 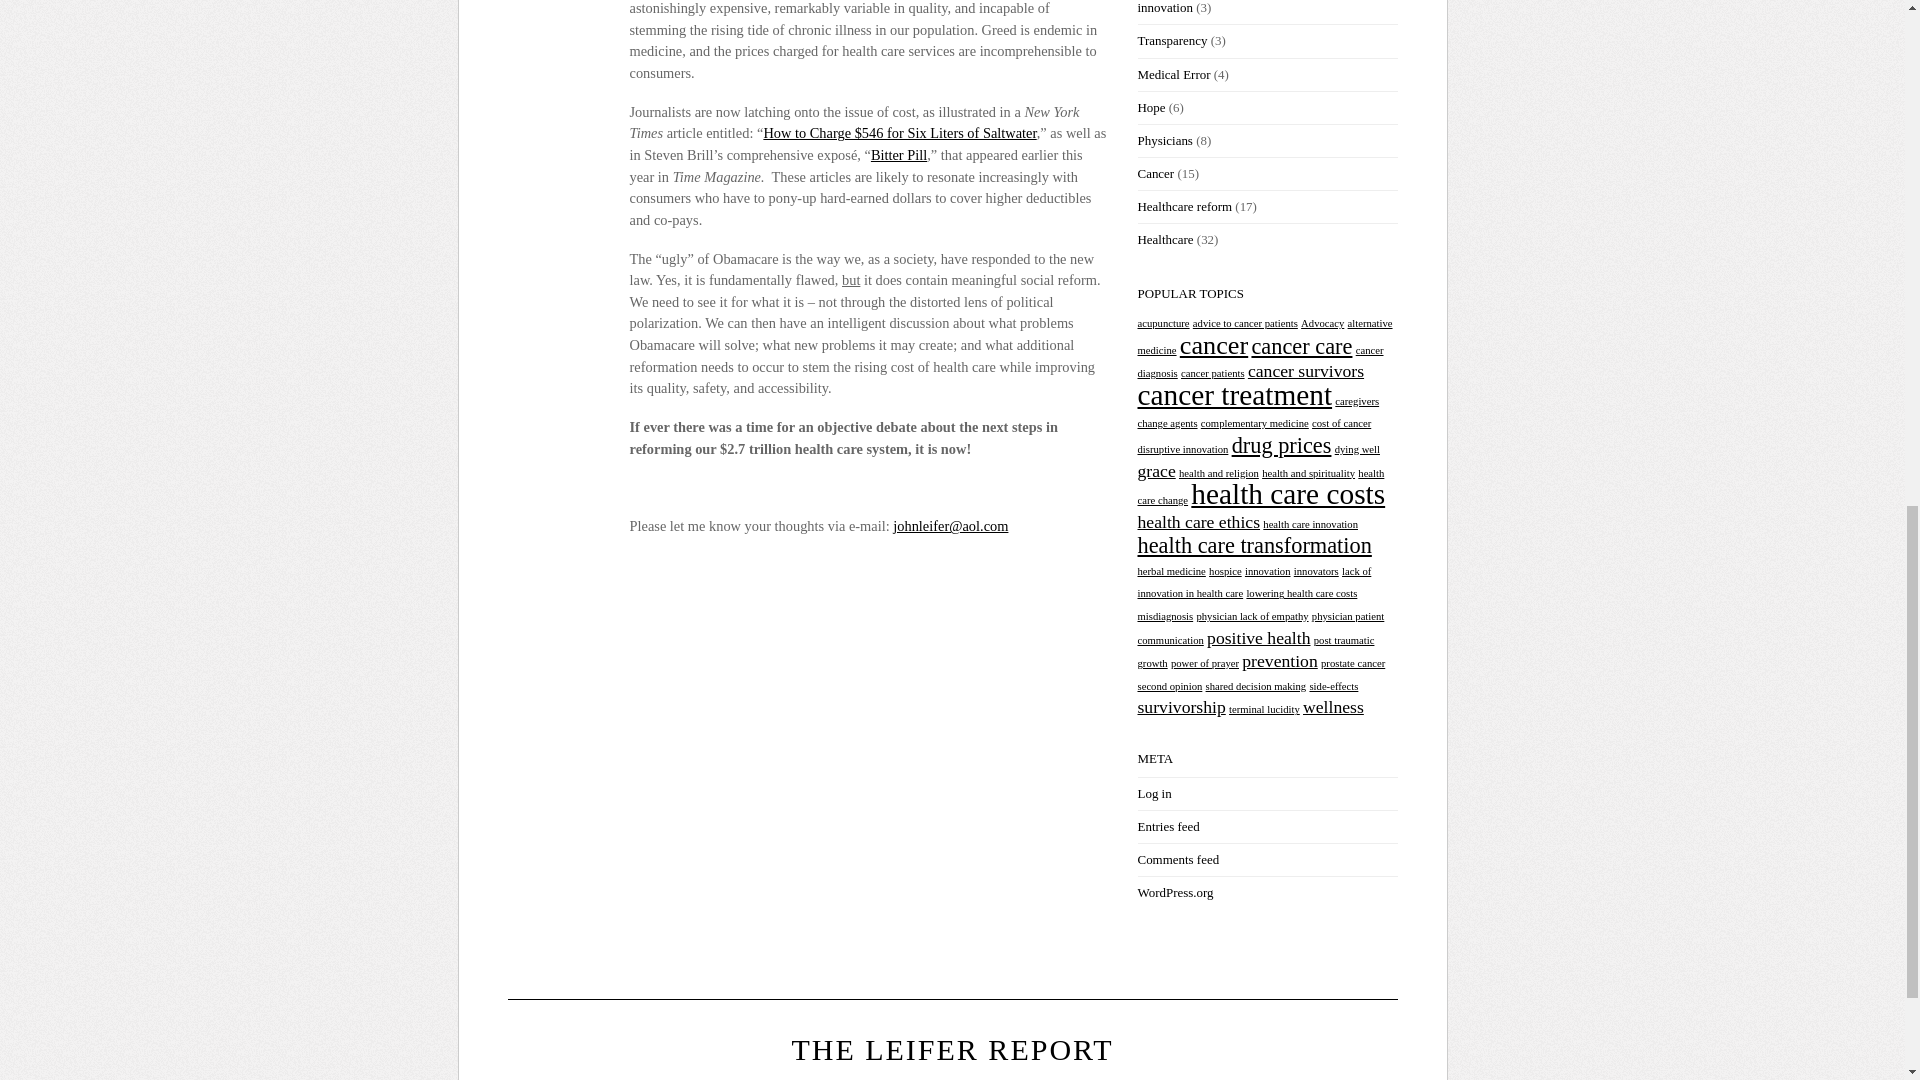 What do you see at coordinates (1164, 323) in the screenshot?
I see `acupuncture` at bounding box center [1164, 323].